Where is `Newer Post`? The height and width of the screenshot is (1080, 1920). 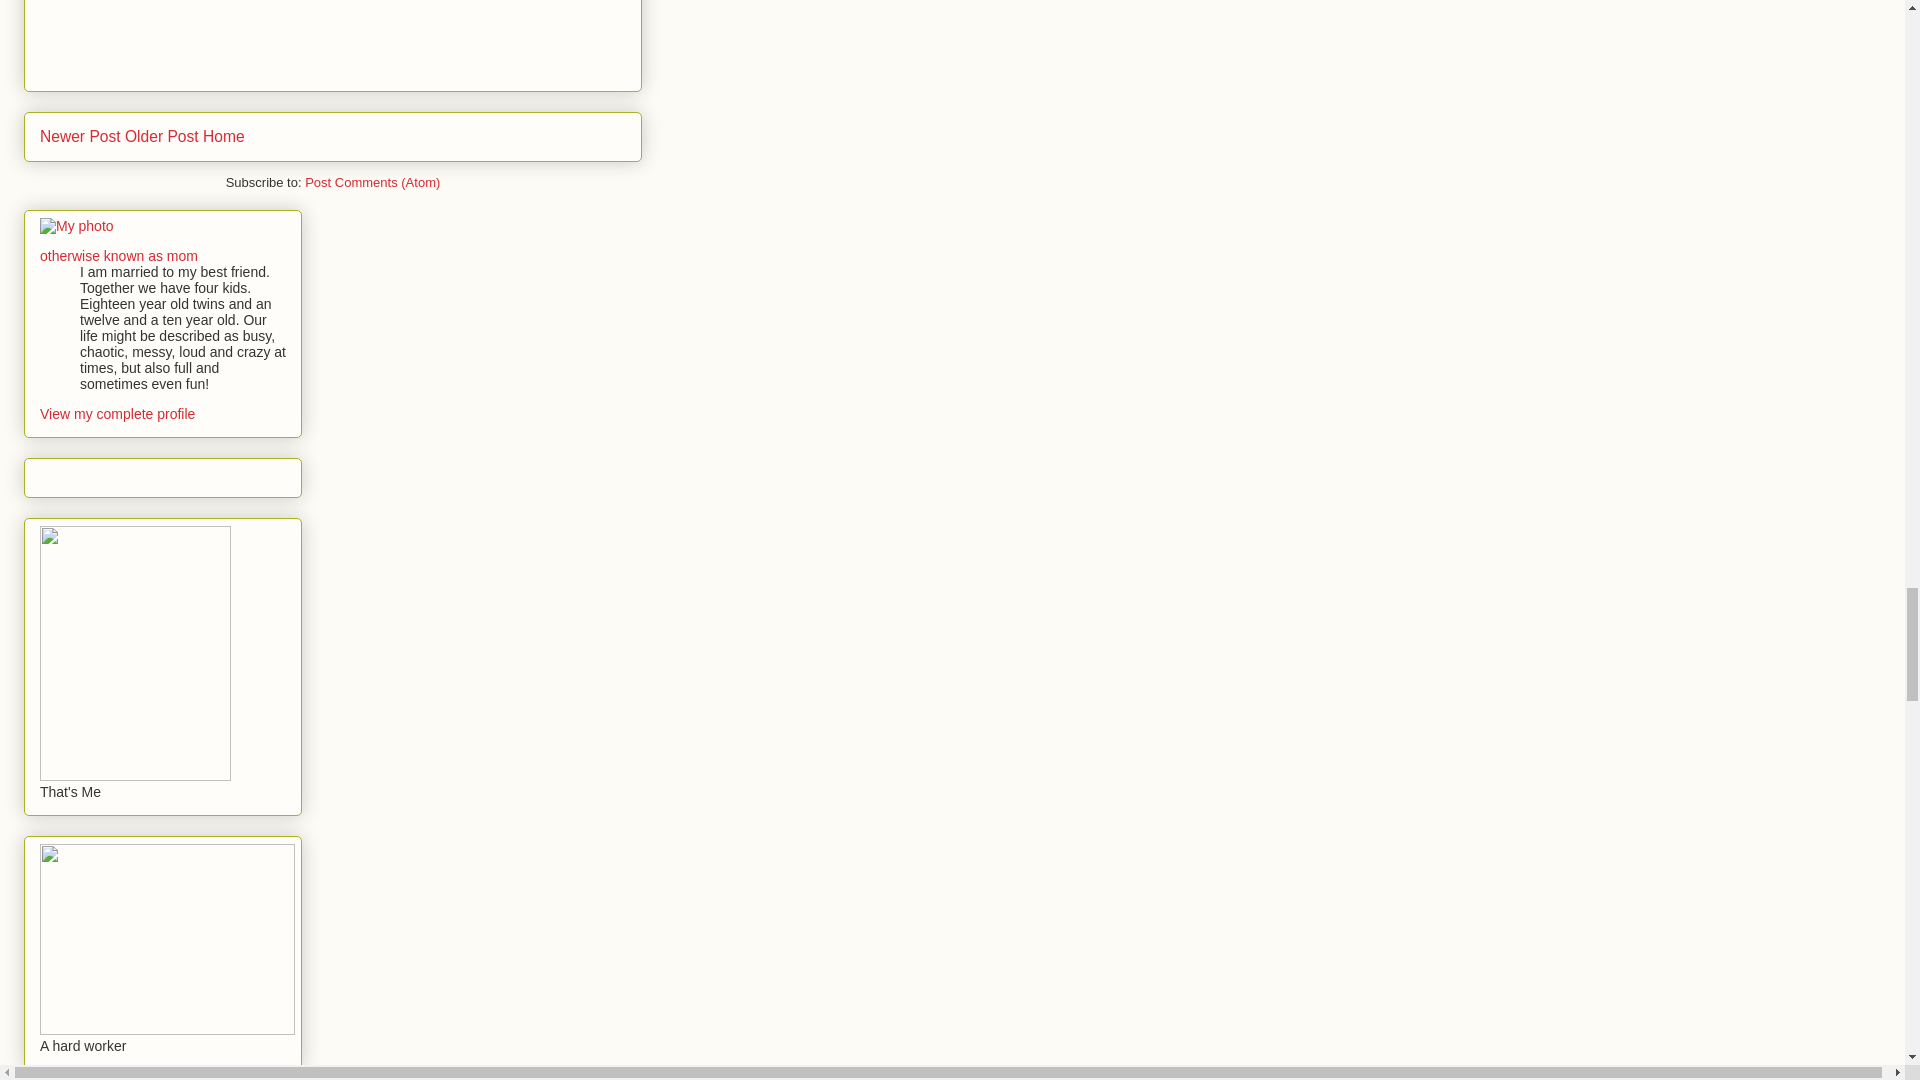
Newer Post is located at coordinates (80, 136).